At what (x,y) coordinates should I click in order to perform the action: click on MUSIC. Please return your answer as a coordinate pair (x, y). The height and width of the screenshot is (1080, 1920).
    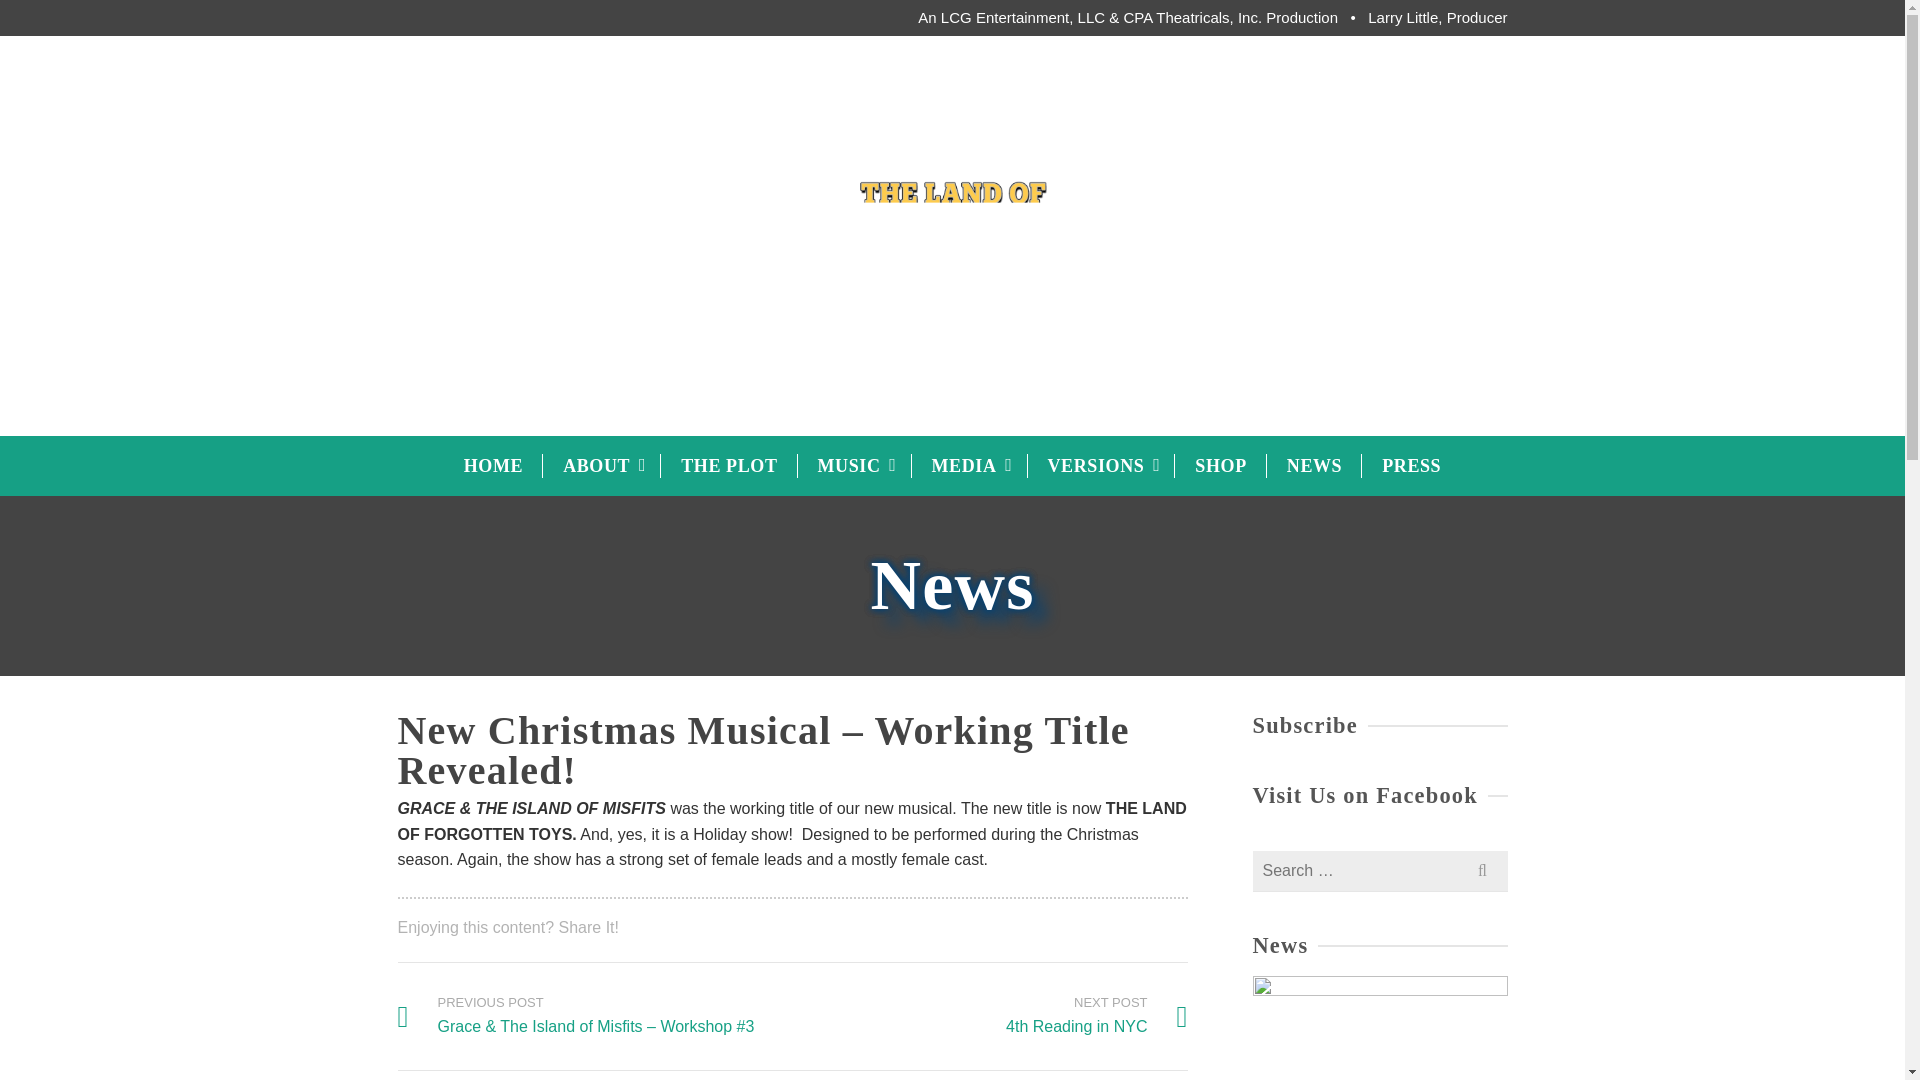
    Looking at the image, I should click on (855, 466).